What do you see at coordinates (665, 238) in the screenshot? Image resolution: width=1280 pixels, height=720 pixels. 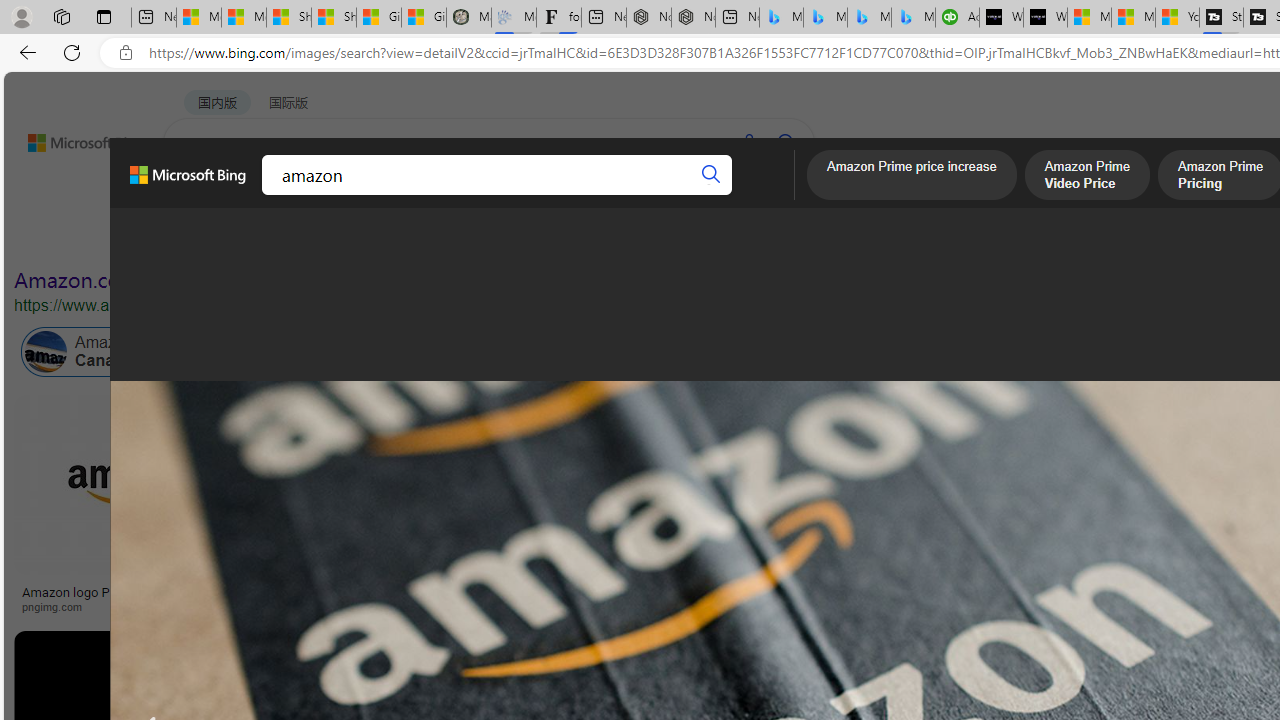 I see `License` at bounding box center [665, 238].